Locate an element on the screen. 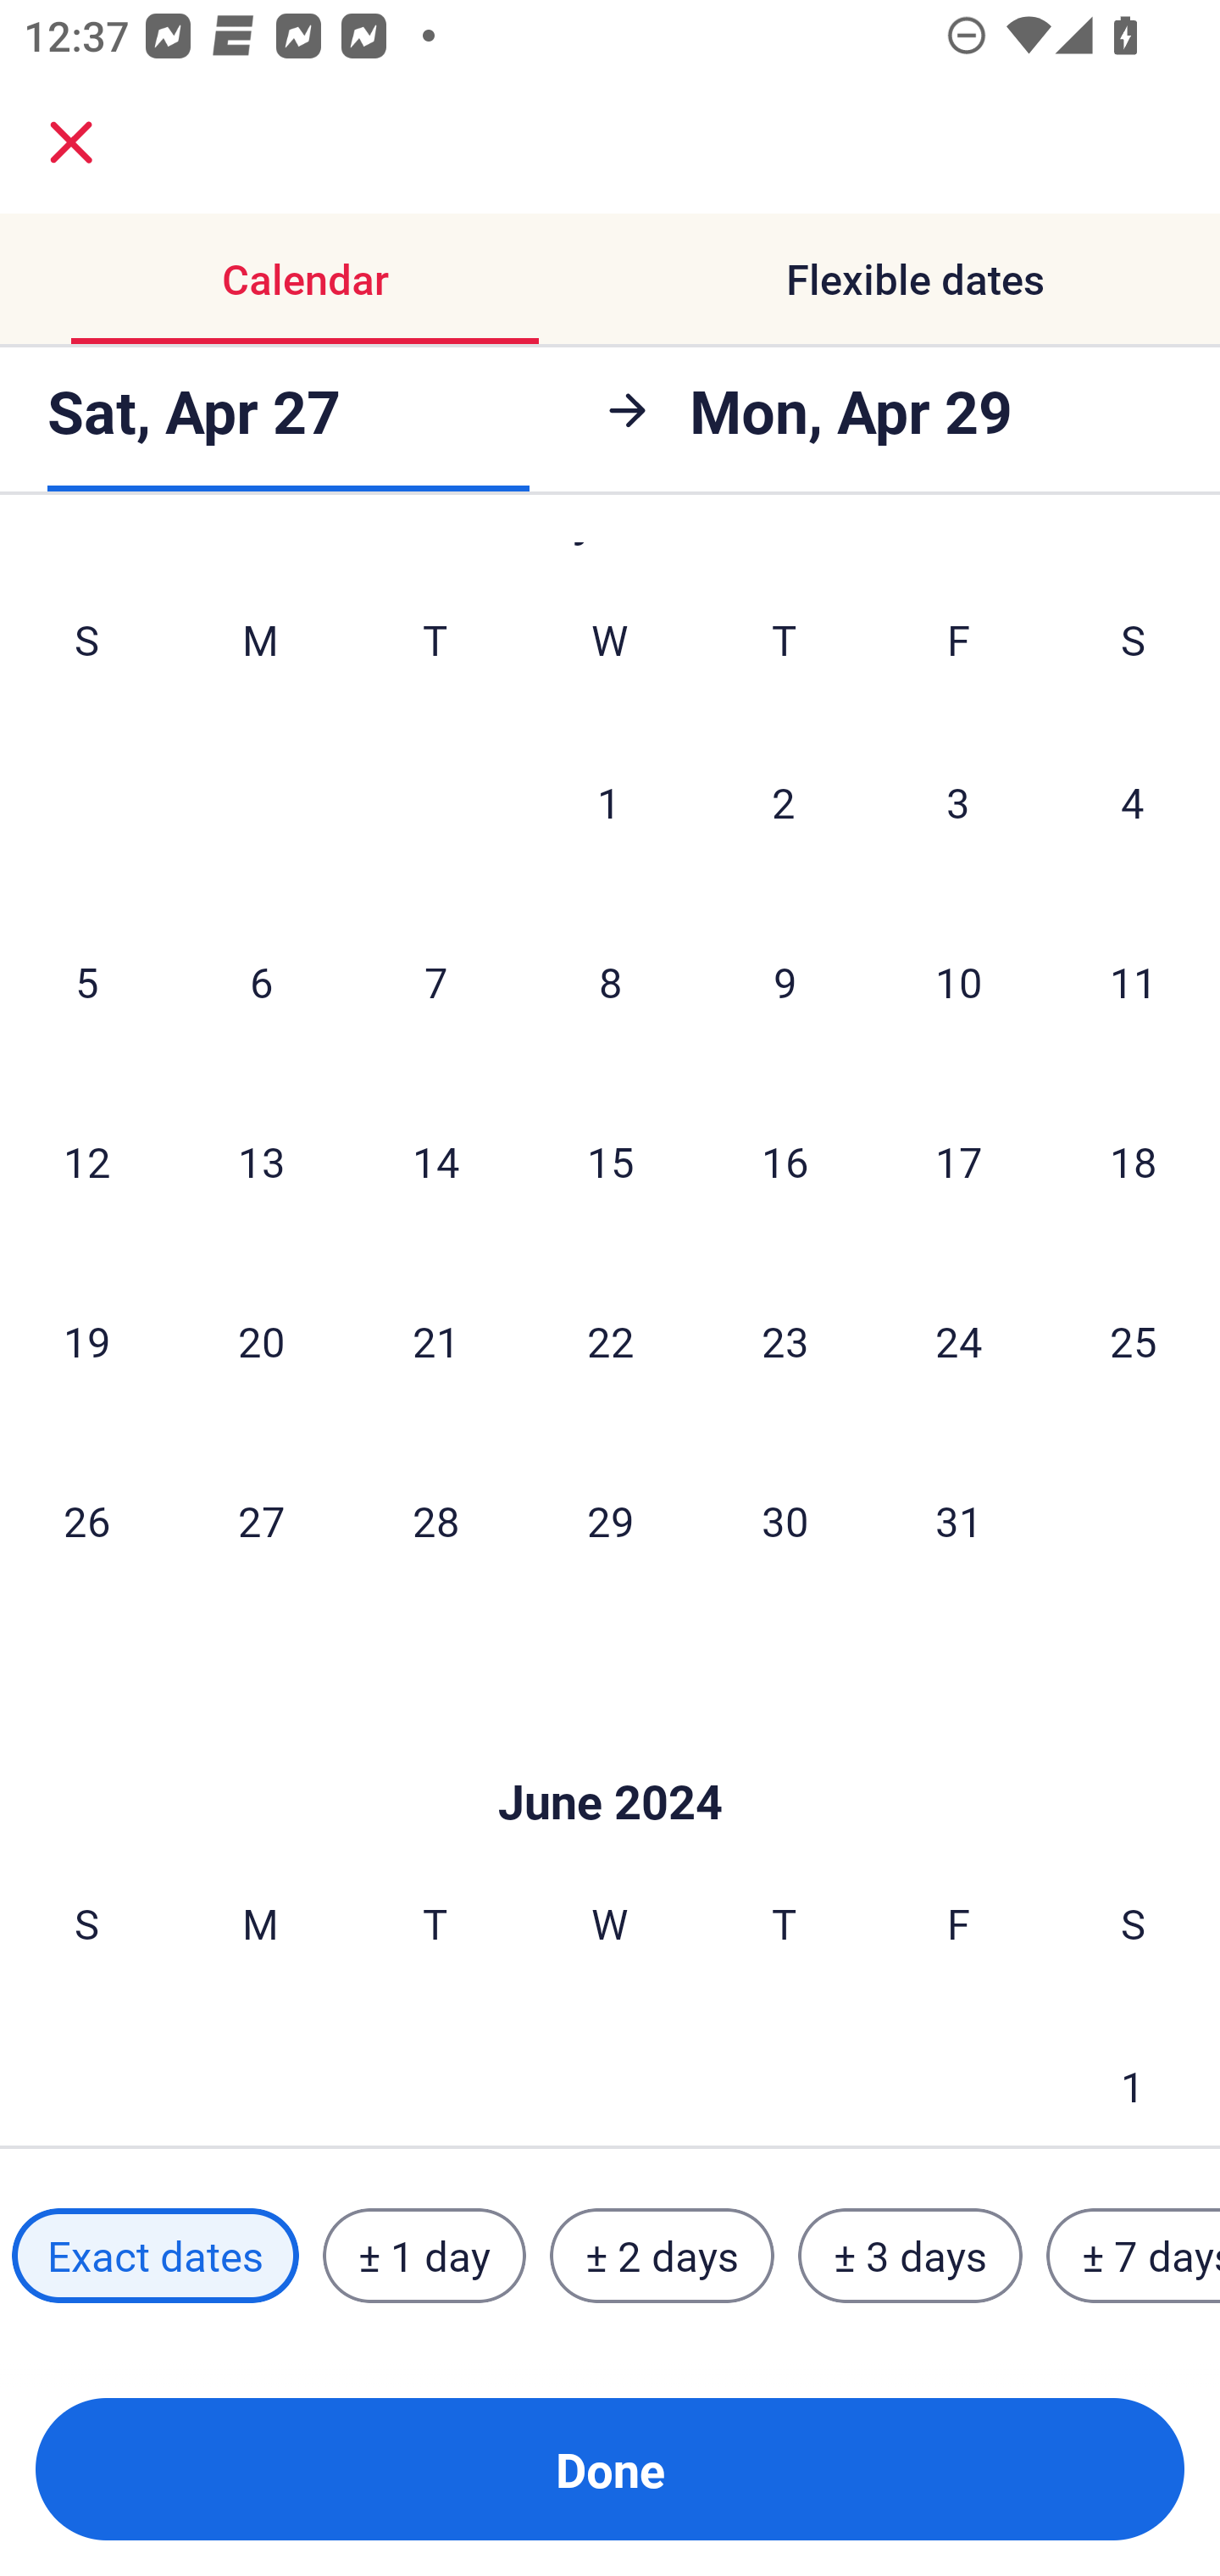 This screenshot has width=1220, height=2576. 8 Wednesday, May 8, 2024 is located at coordinates (610, 981).